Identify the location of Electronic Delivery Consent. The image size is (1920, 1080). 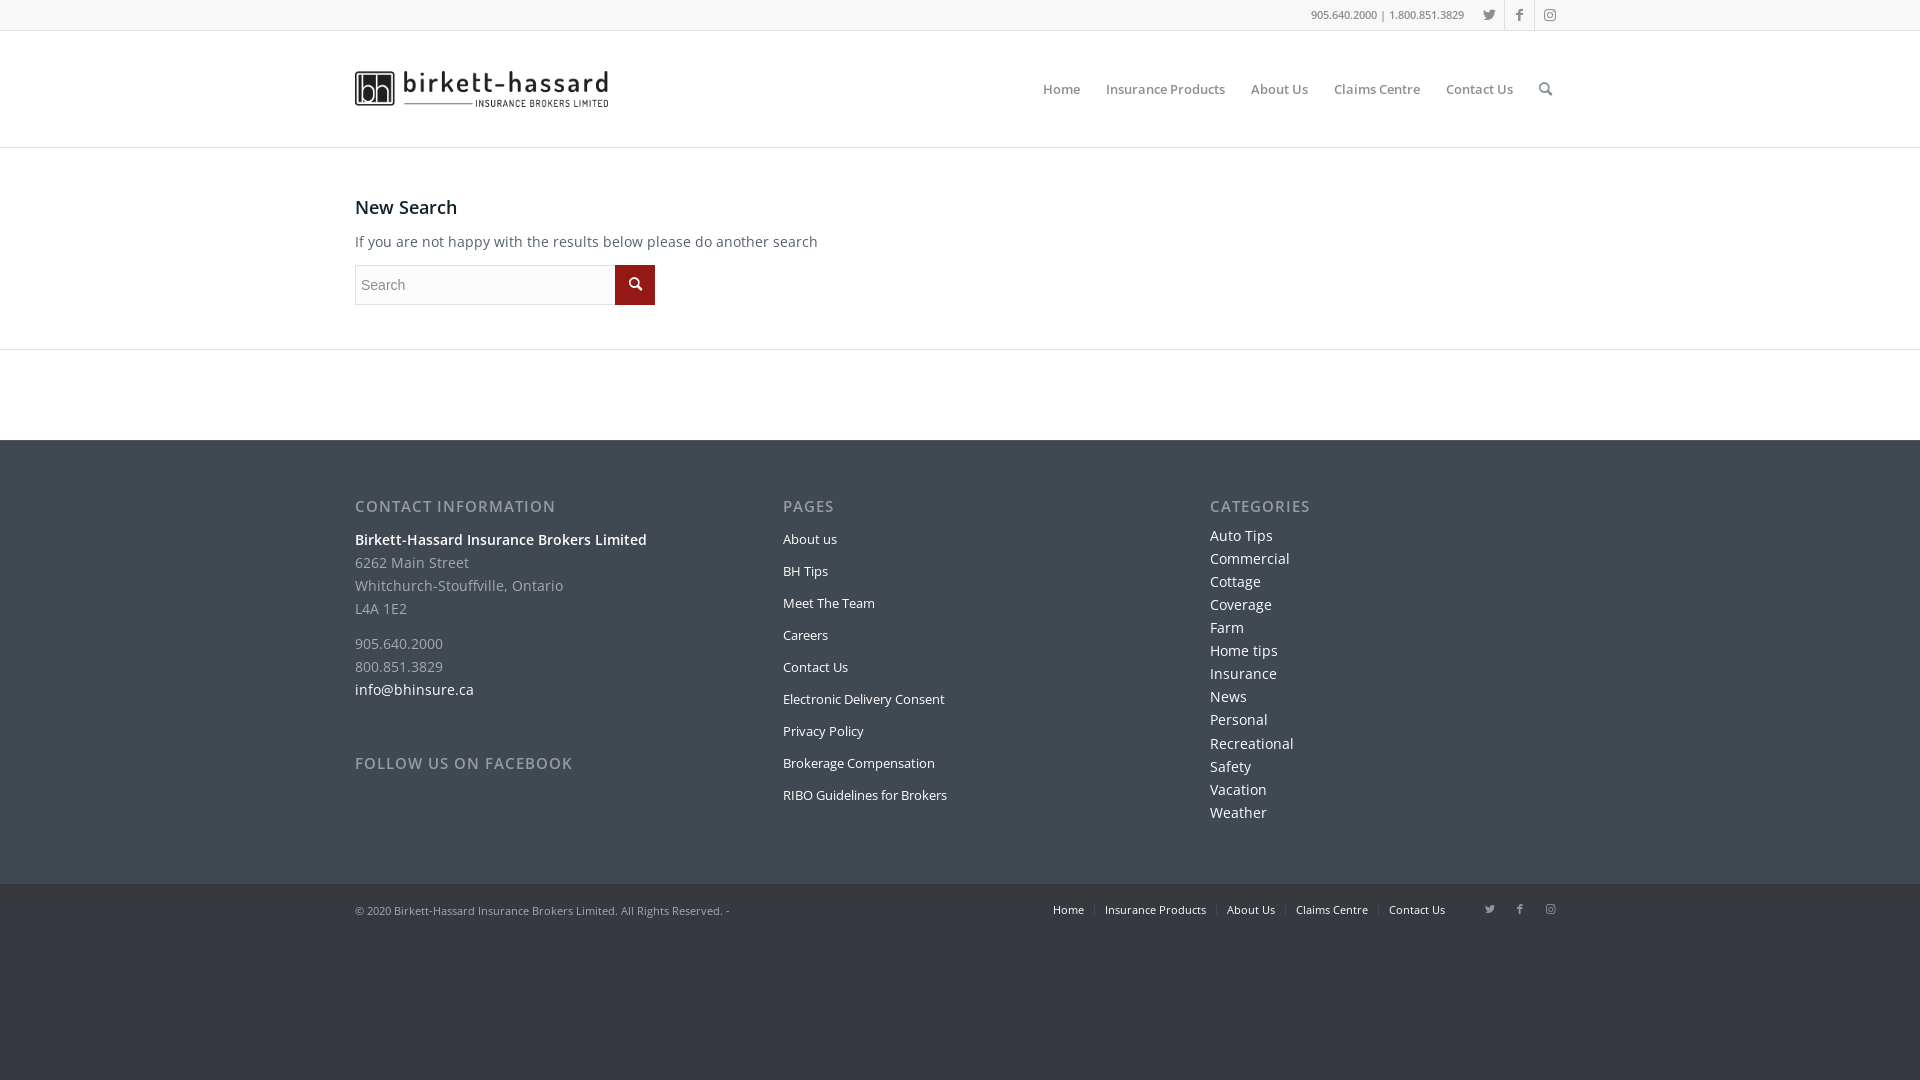
(960, 700).